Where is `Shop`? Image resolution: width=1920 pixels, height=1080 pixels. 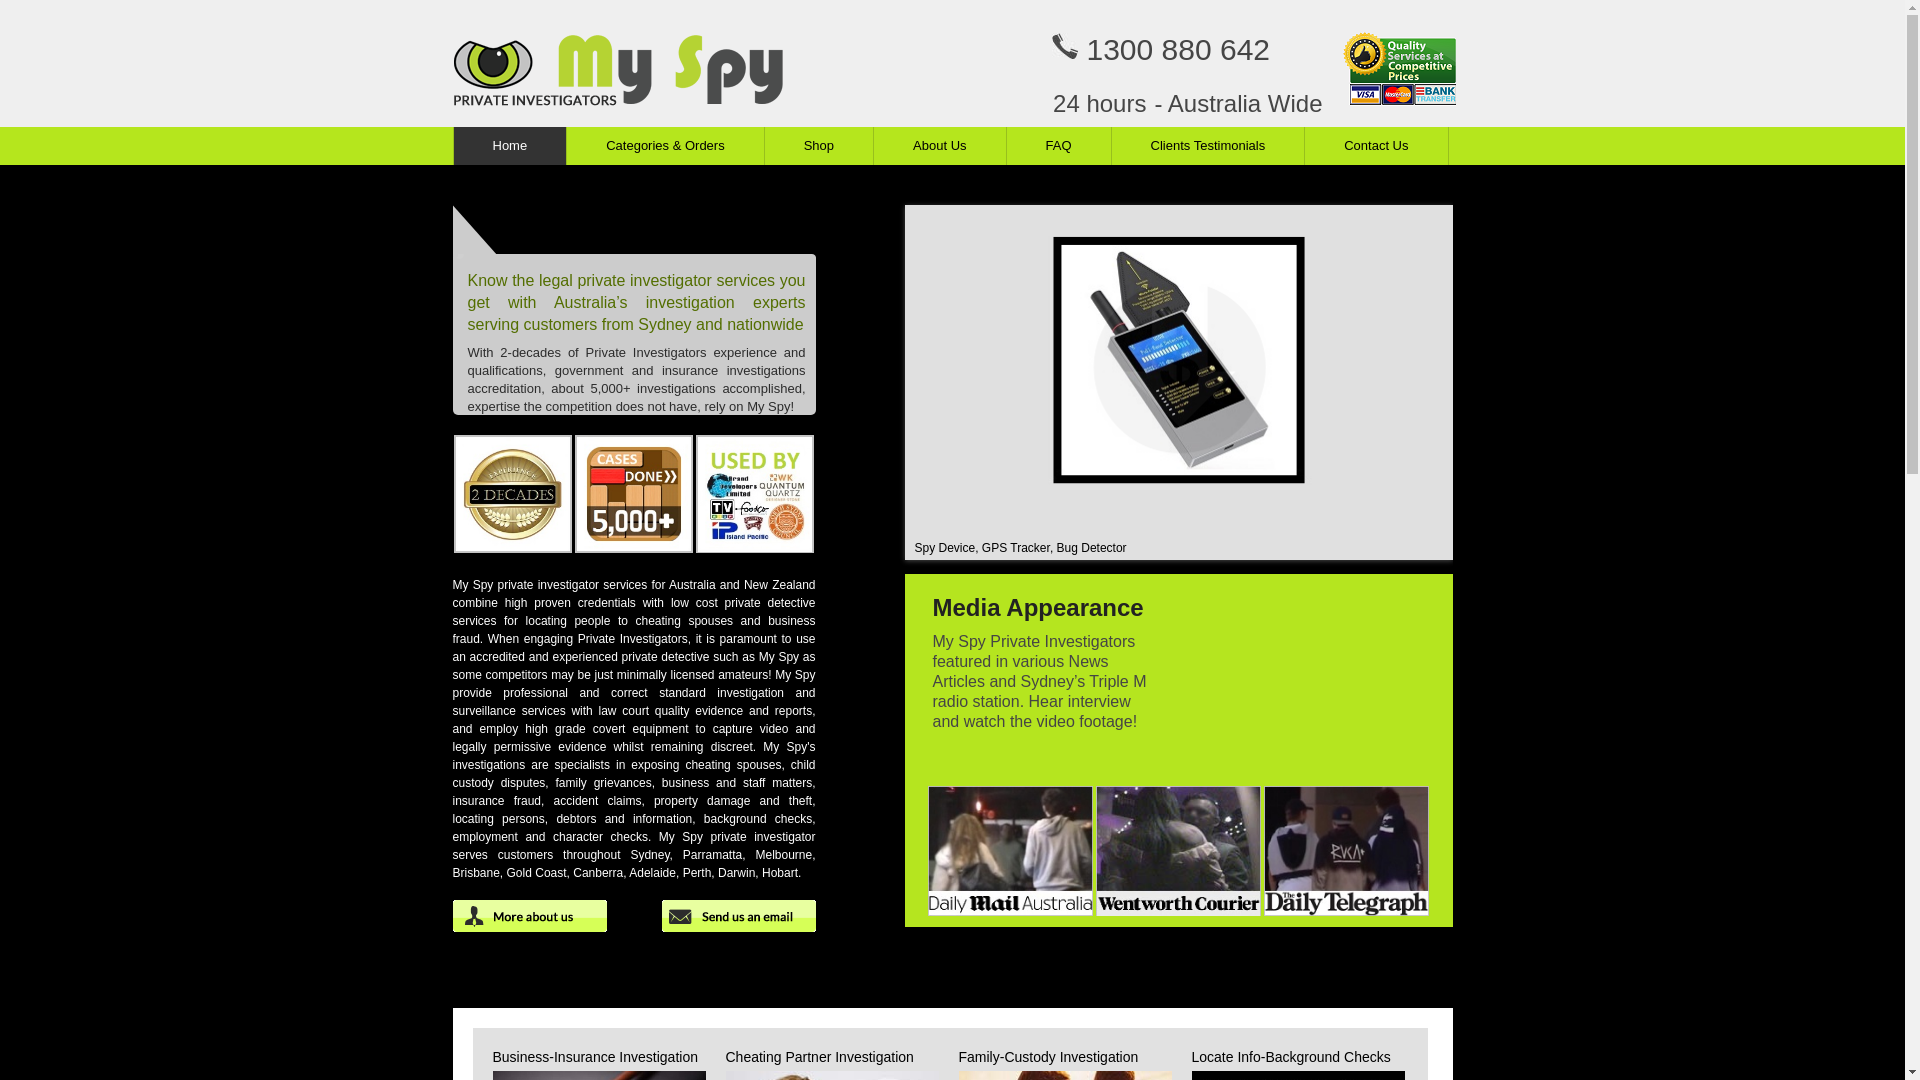 Shop is located at coordinates (818, 146).